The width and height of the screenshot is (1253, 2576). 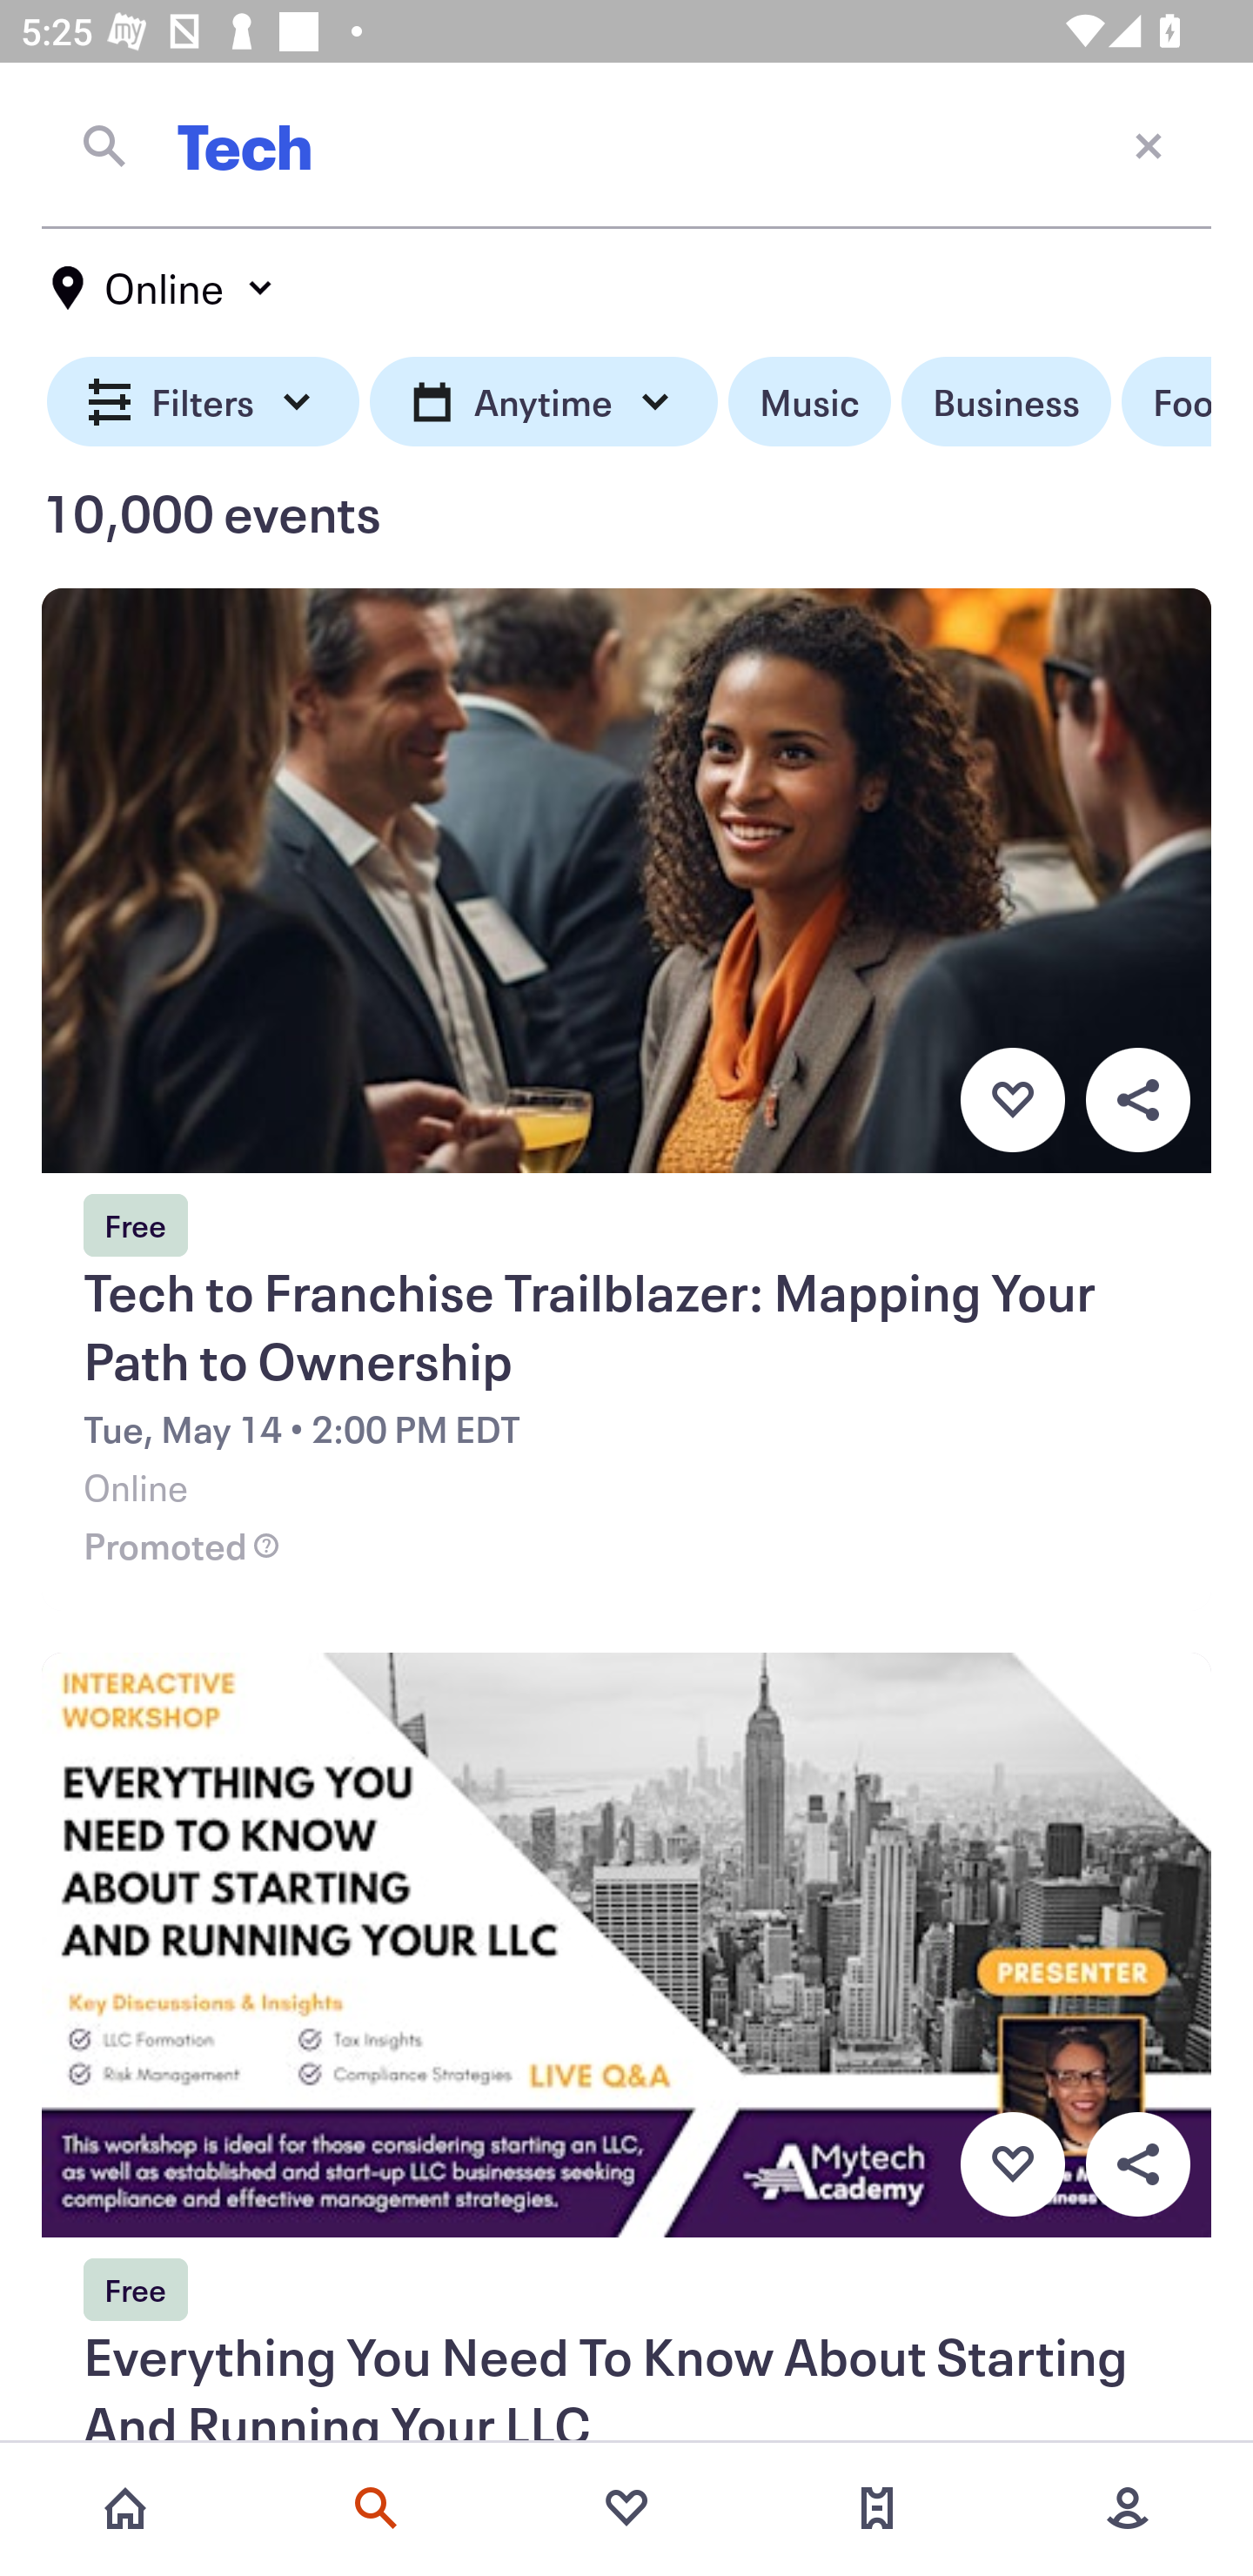 I want to click on Favorite button, so click(x=1012, y=2165).